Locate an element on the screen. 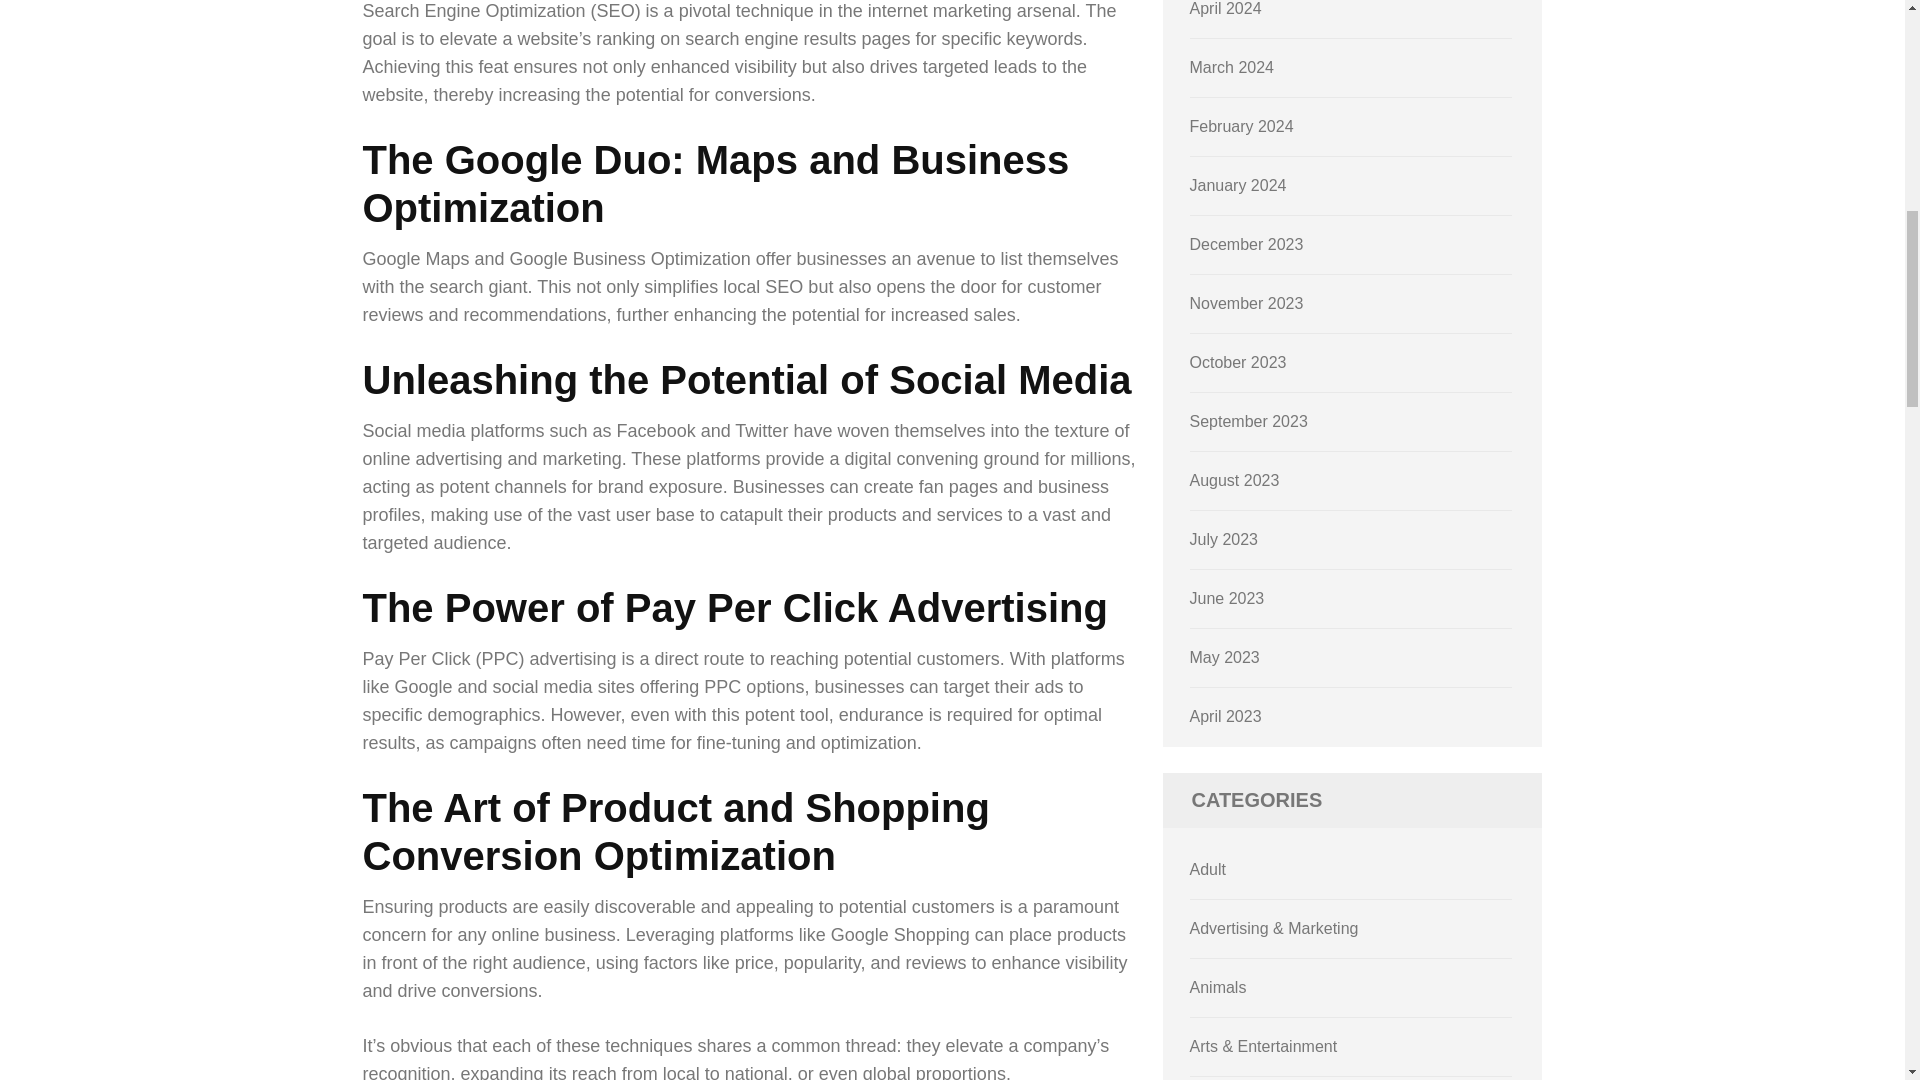 This screenshot has height=1080, width=1920. October 2023 is located at coordinates (1238, 362).